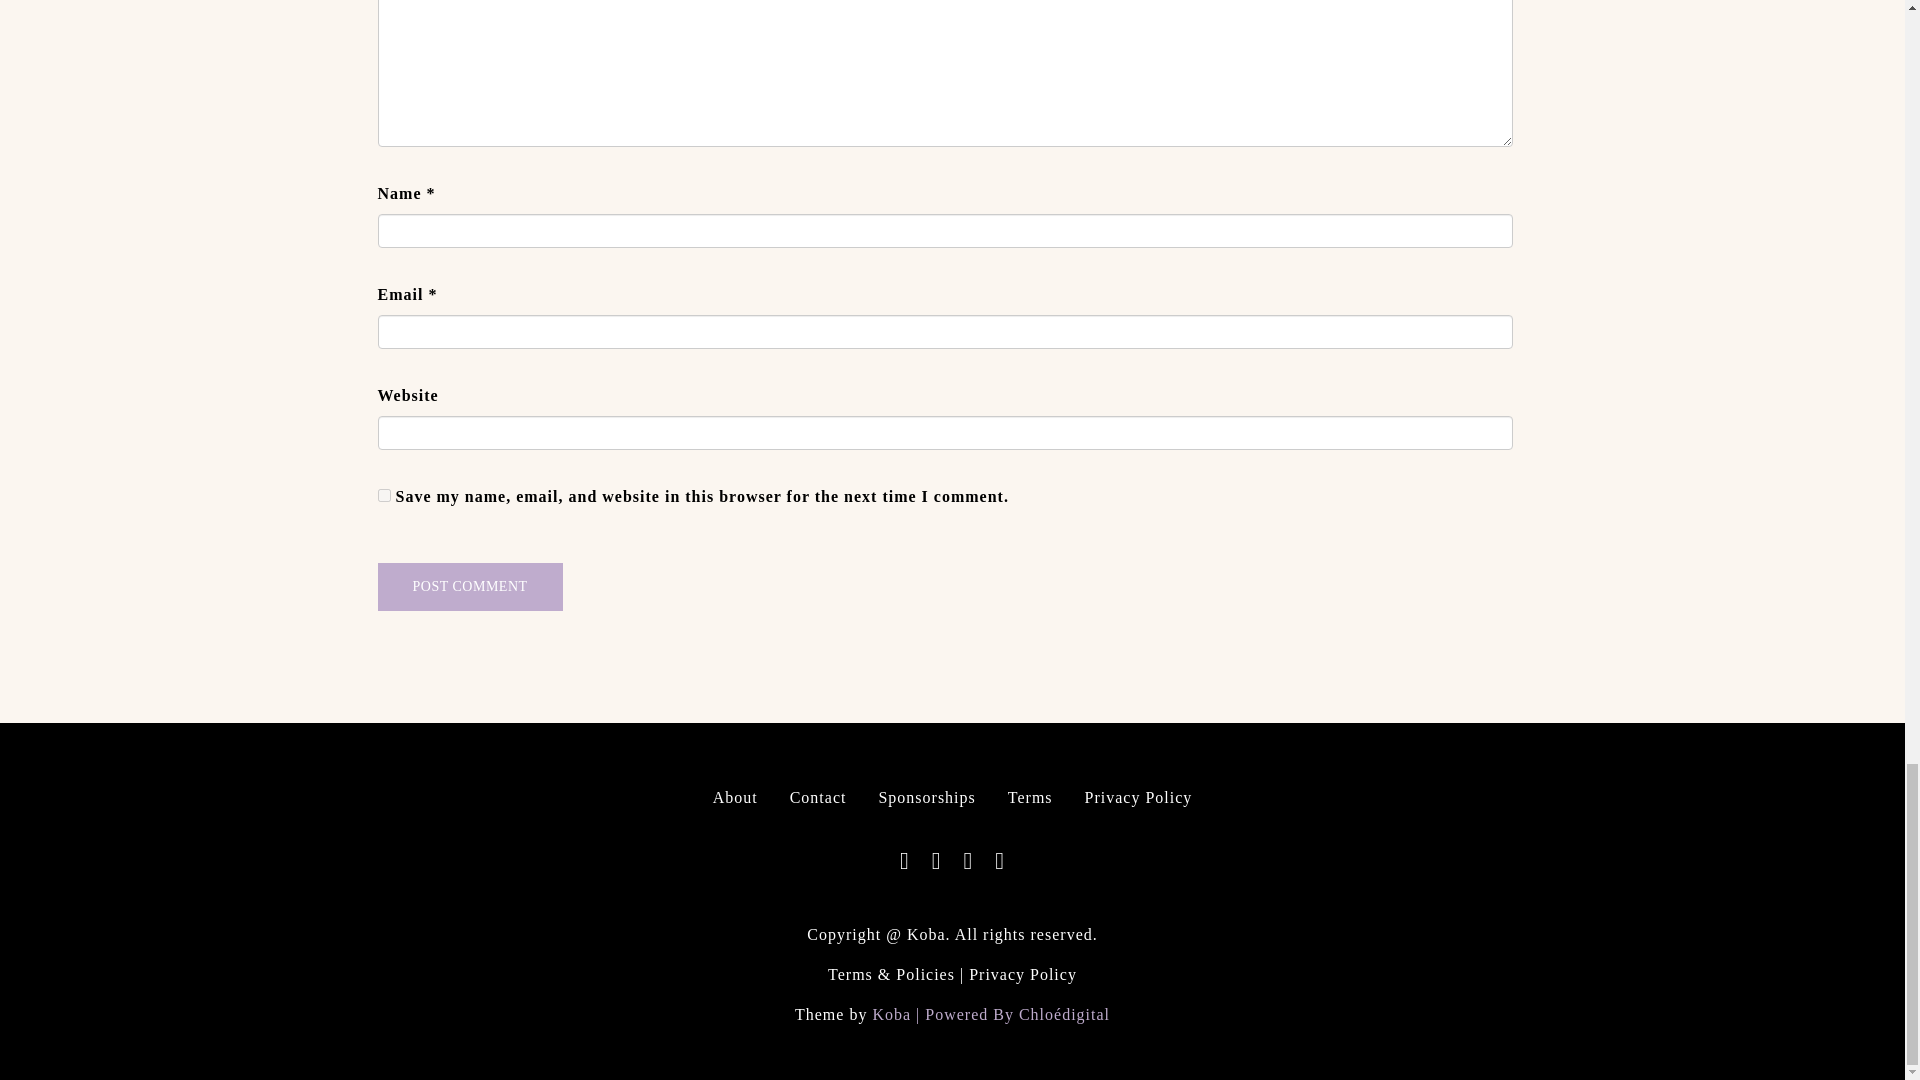 This screenshot has height=1080, width=1920. What do you see at coordinates (1030, 797) in the screenshot?
I see `Terms` at bounding box center [1030, 797].